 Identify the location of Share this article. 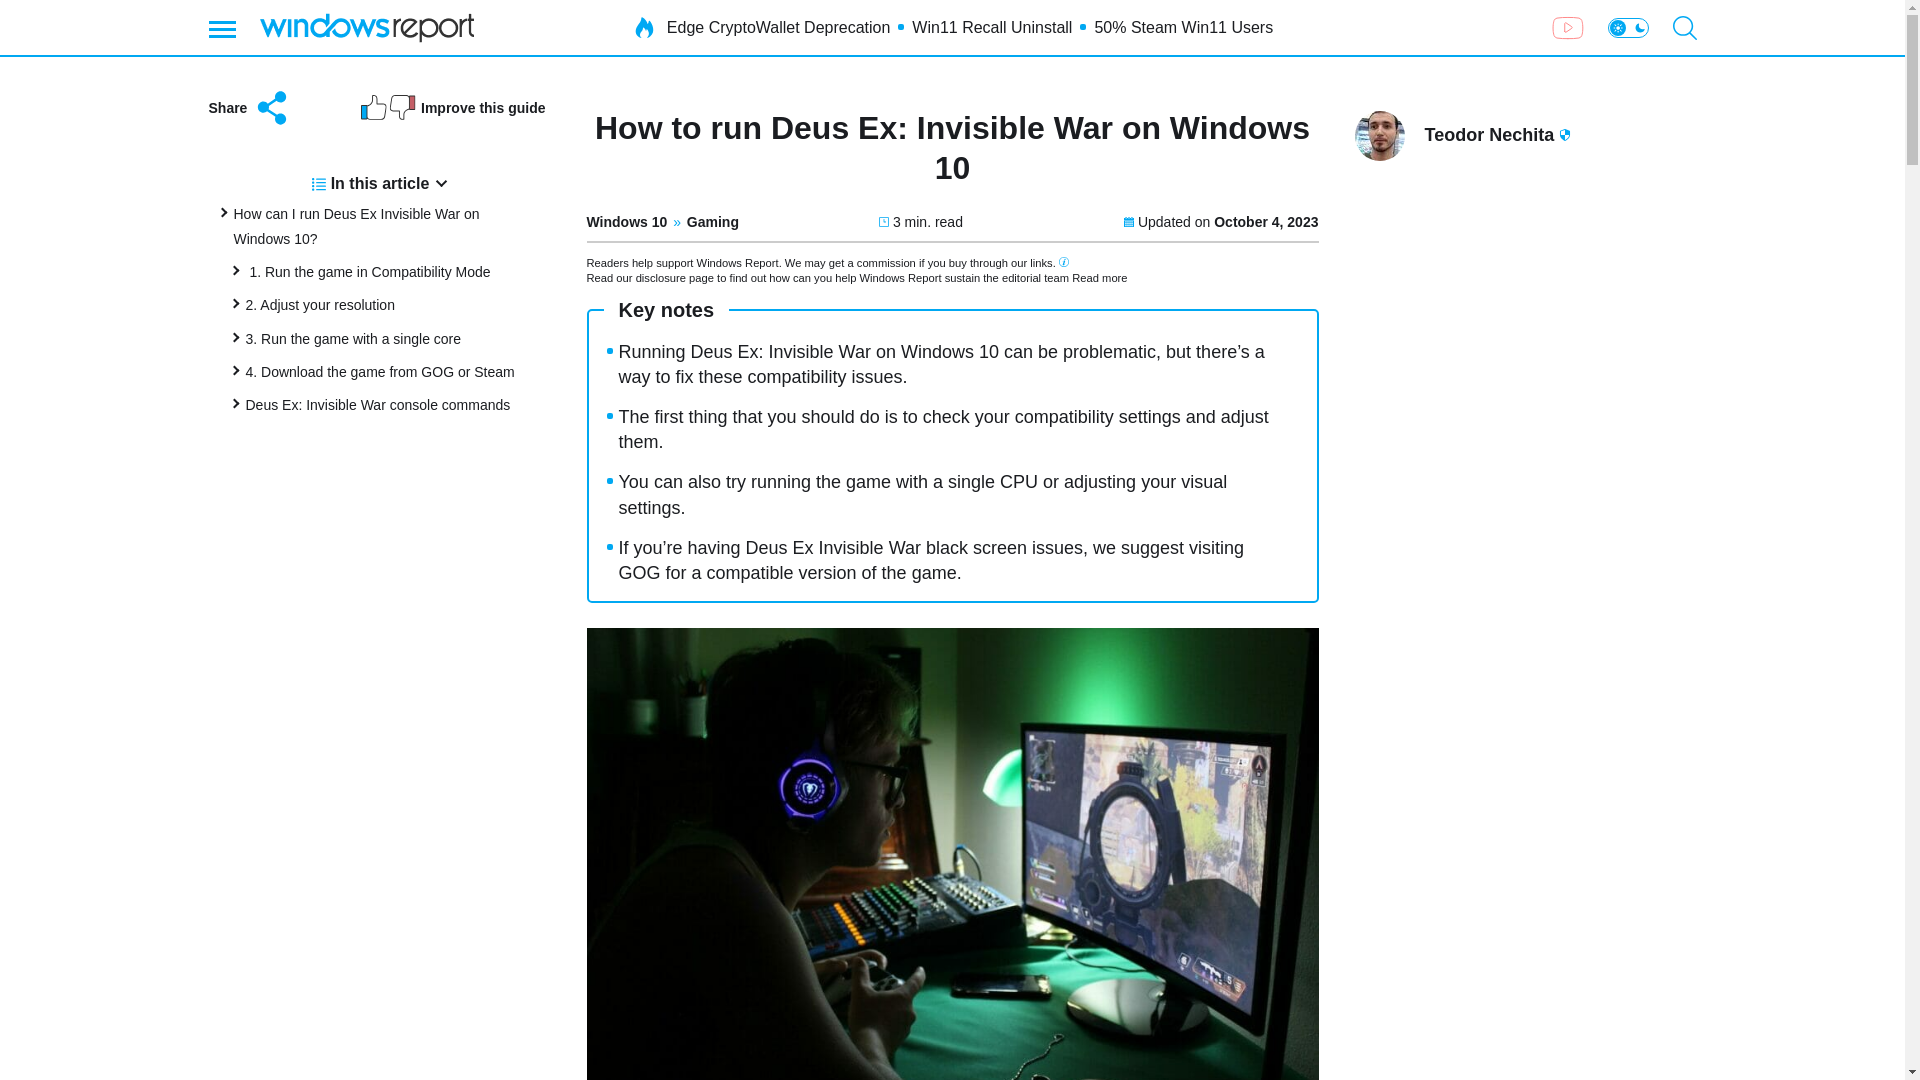
(249, 108).